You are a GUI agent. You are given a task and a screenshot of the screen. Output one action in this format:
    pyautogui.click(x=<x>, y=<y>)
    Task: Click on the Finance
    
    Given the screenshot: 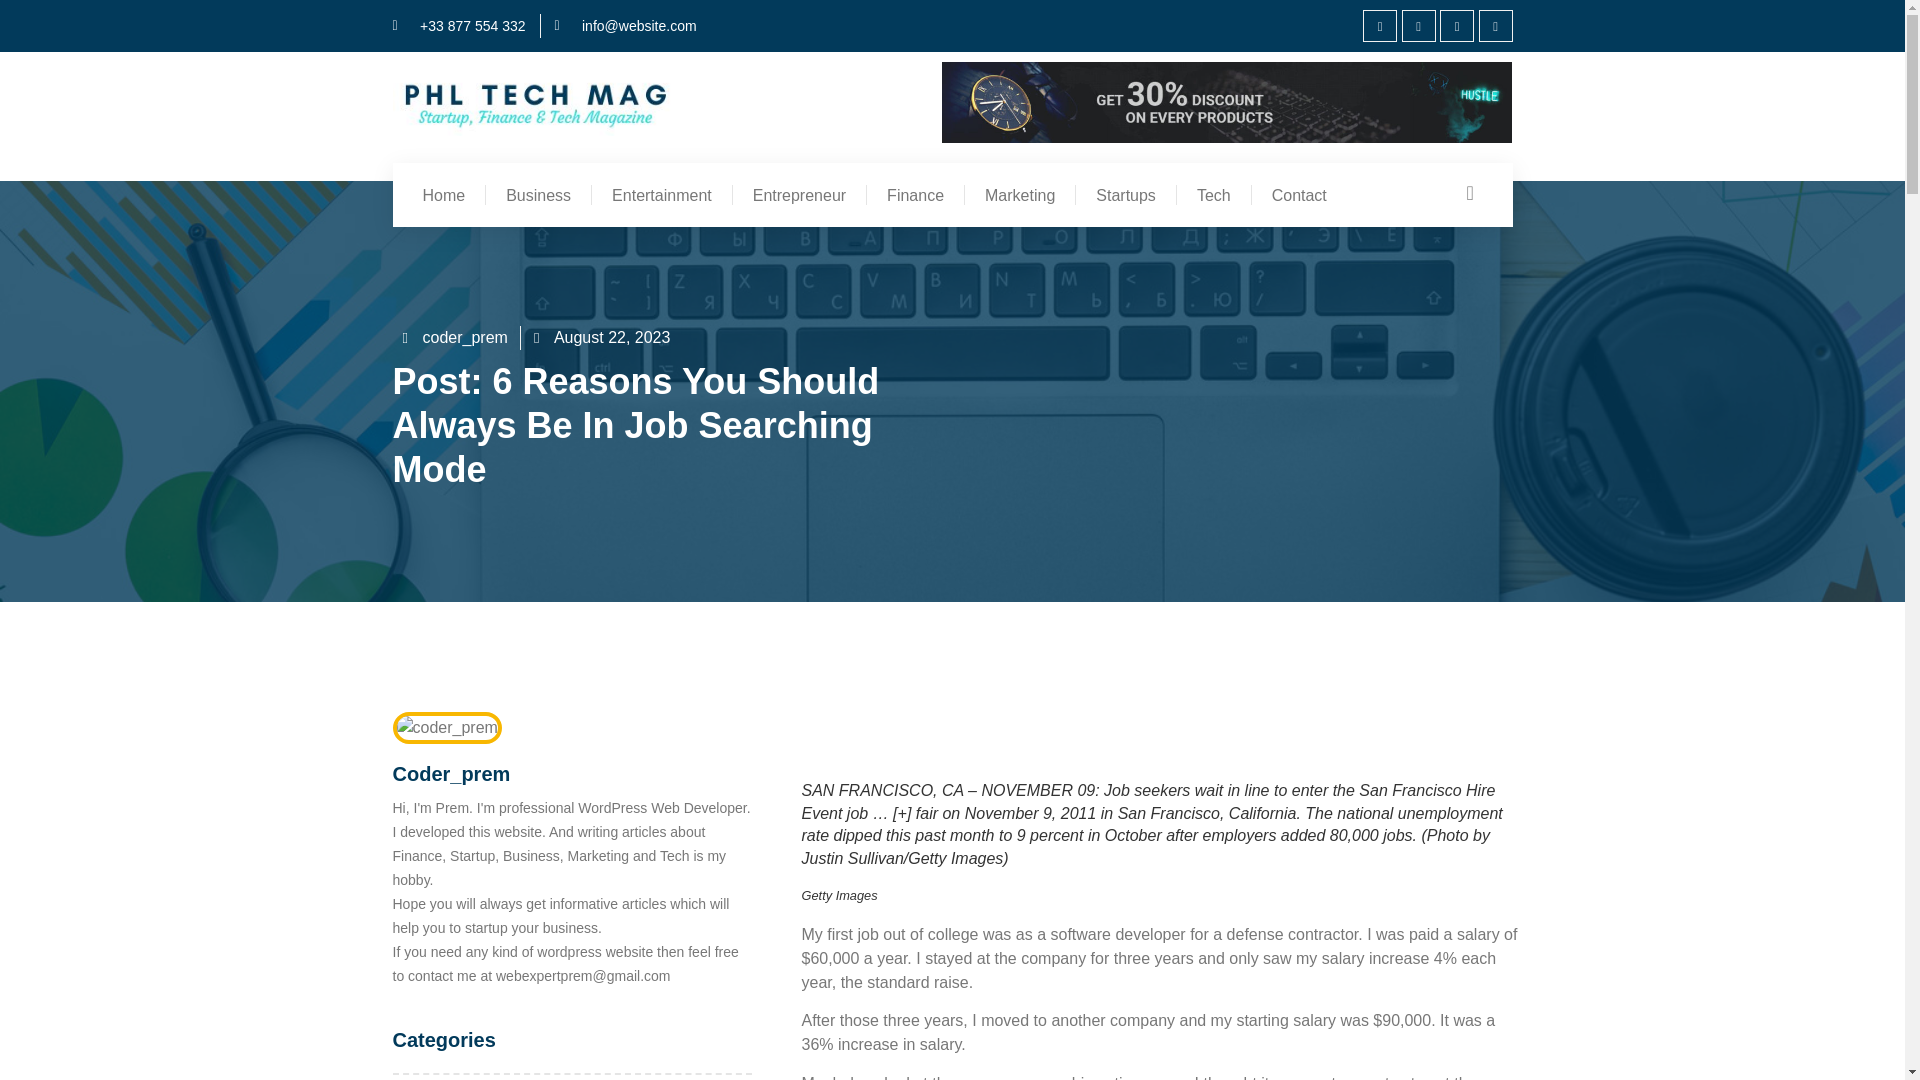 What is the action you would take?
    pyautogui.click(x=915, y=194)
    